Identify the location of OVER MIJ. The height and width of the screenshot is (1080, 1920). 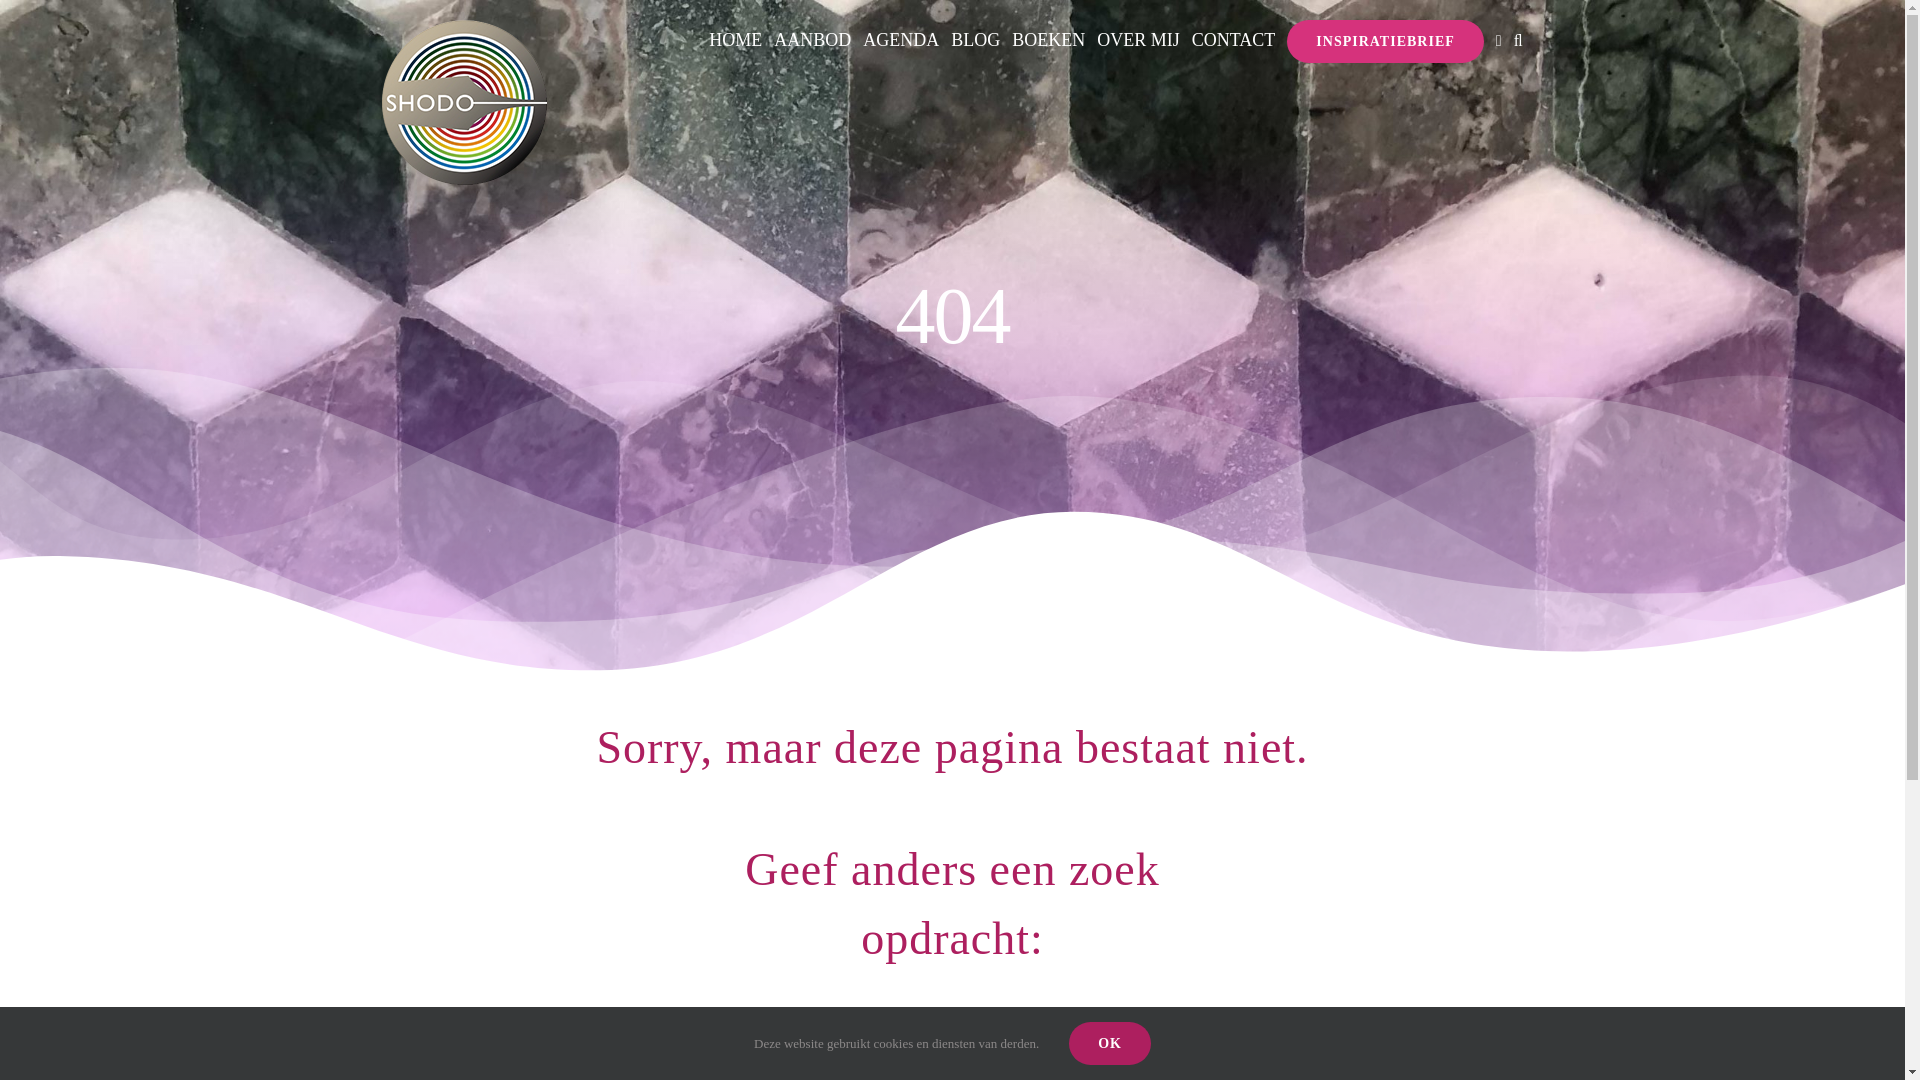
(1138, 41).